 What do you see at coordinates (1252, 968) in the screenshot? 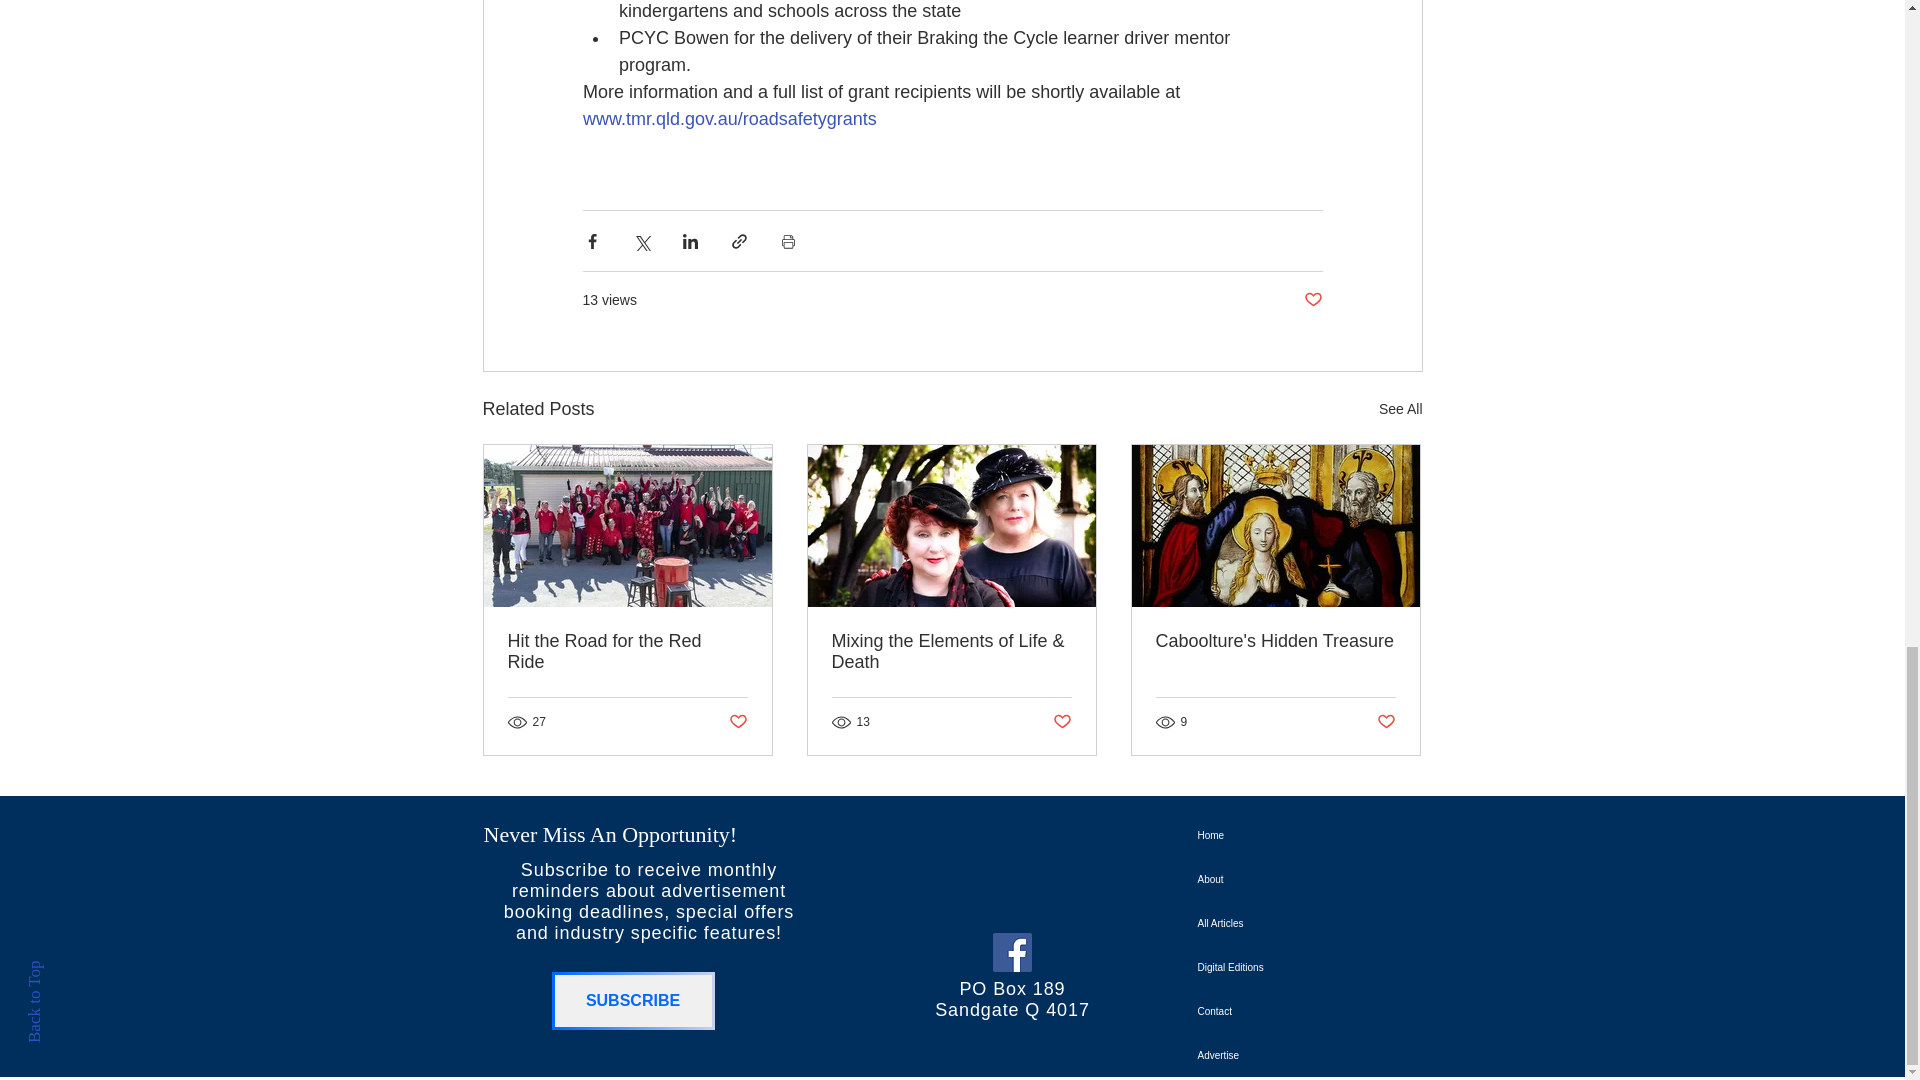
I see `Digital Editions` at bounding box center [1252, 968].